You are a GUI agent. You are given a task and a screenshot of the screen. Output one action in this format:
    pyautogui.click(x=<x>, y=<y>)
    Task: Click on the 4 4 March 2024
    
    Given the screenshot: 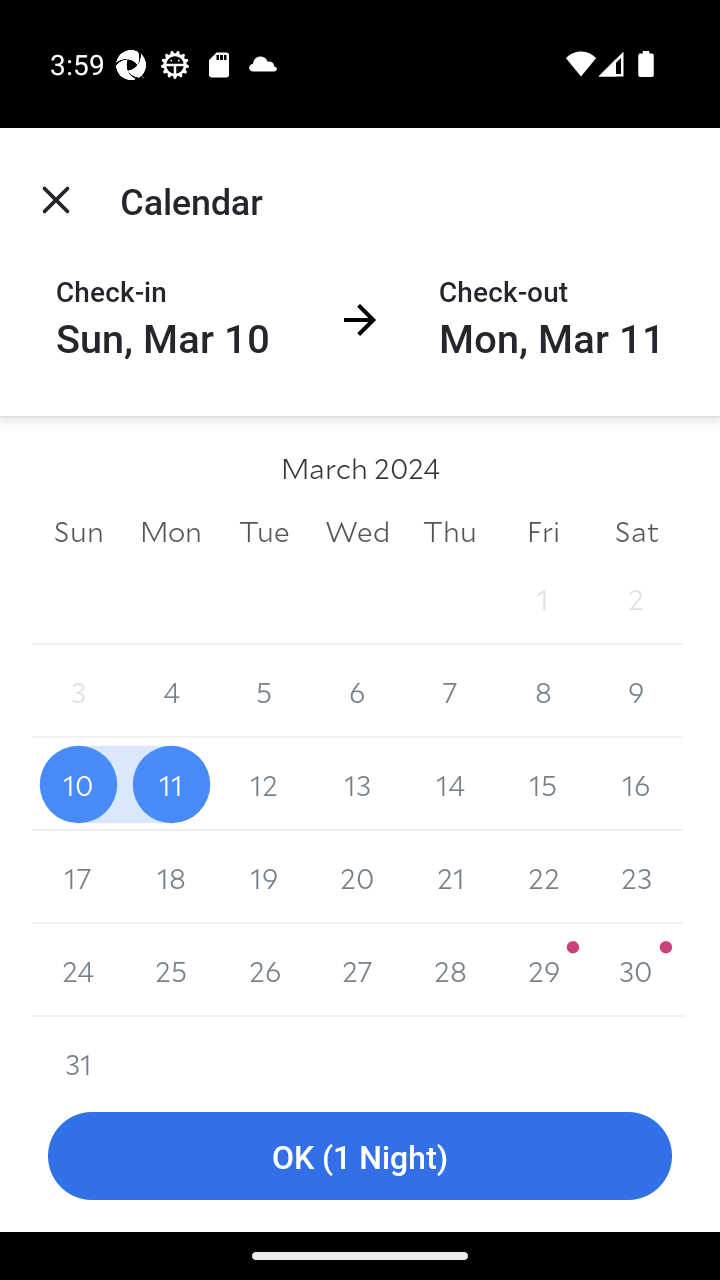 What is the action you would take?
    pyautogui.click(x=172, y=692)
    